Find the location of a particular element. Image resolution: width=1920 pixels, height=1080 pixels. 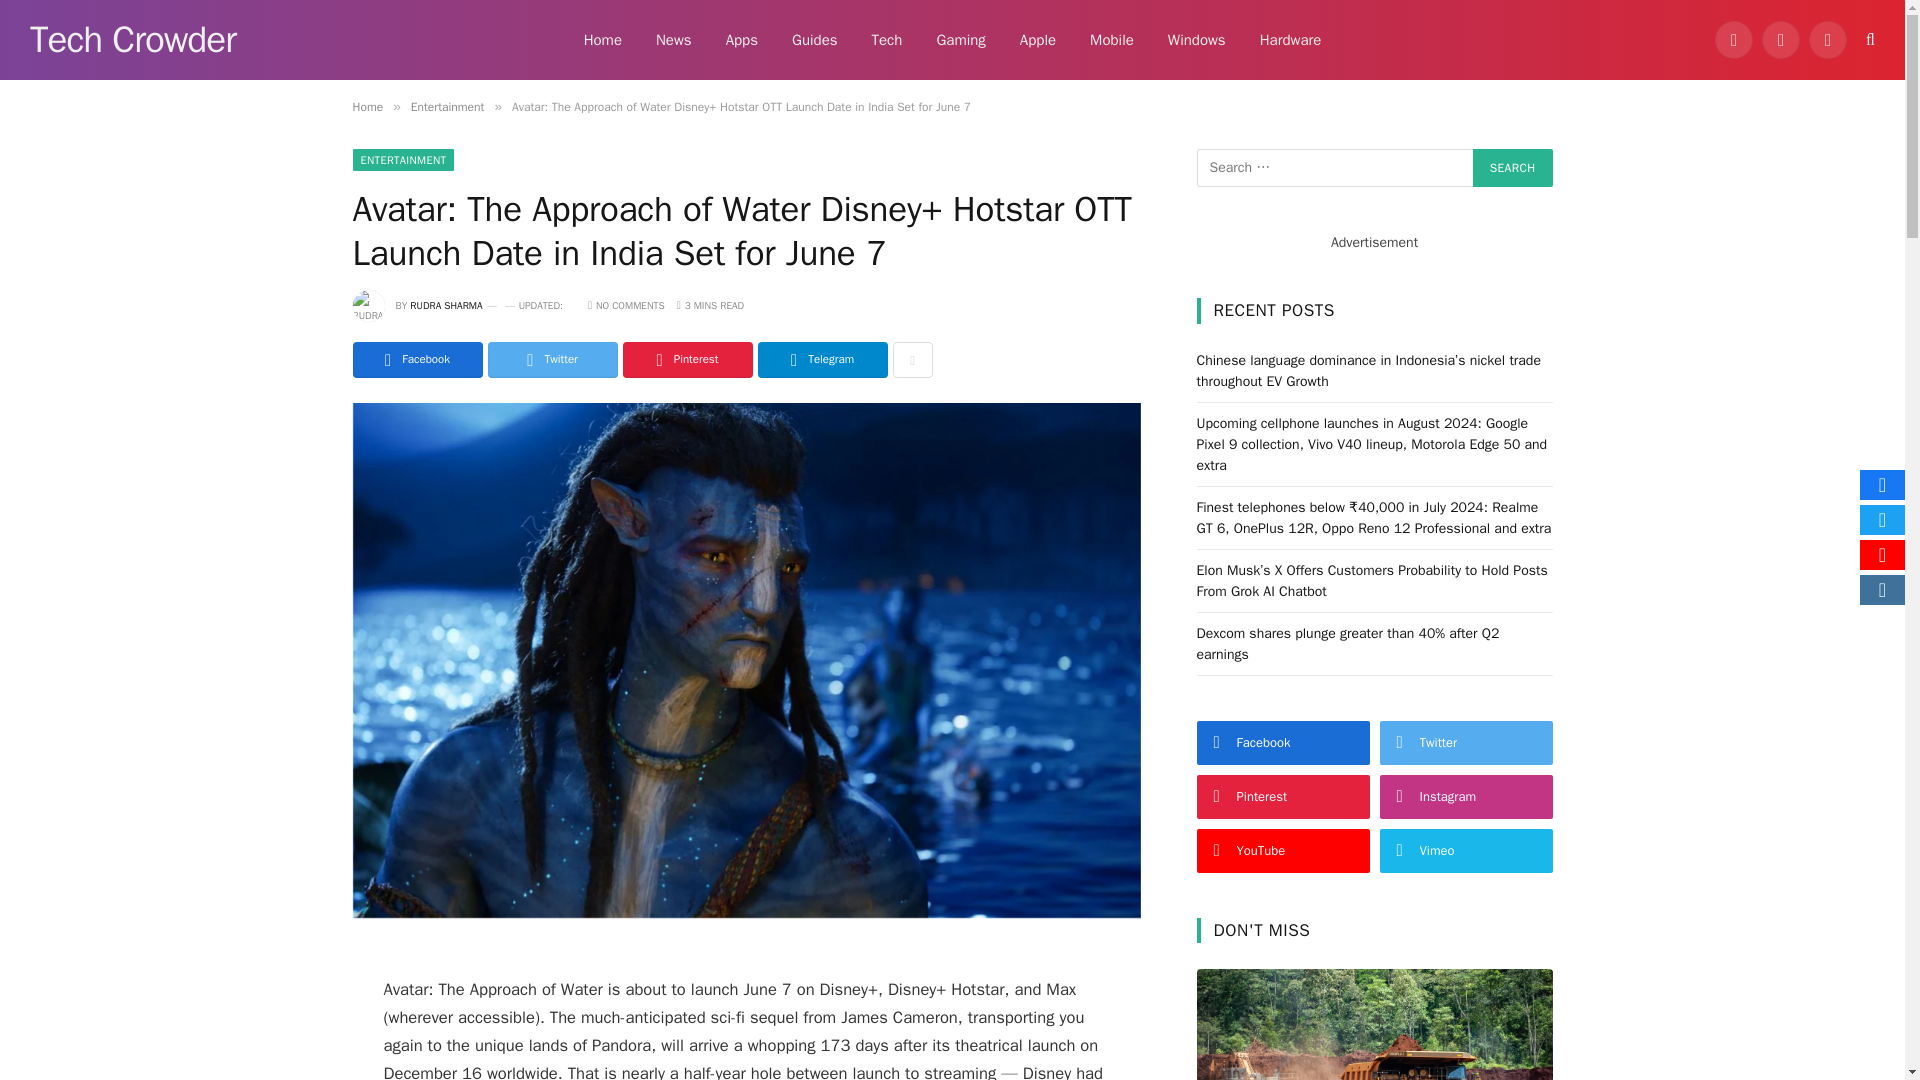

Home is located at coordinates (602, 40).